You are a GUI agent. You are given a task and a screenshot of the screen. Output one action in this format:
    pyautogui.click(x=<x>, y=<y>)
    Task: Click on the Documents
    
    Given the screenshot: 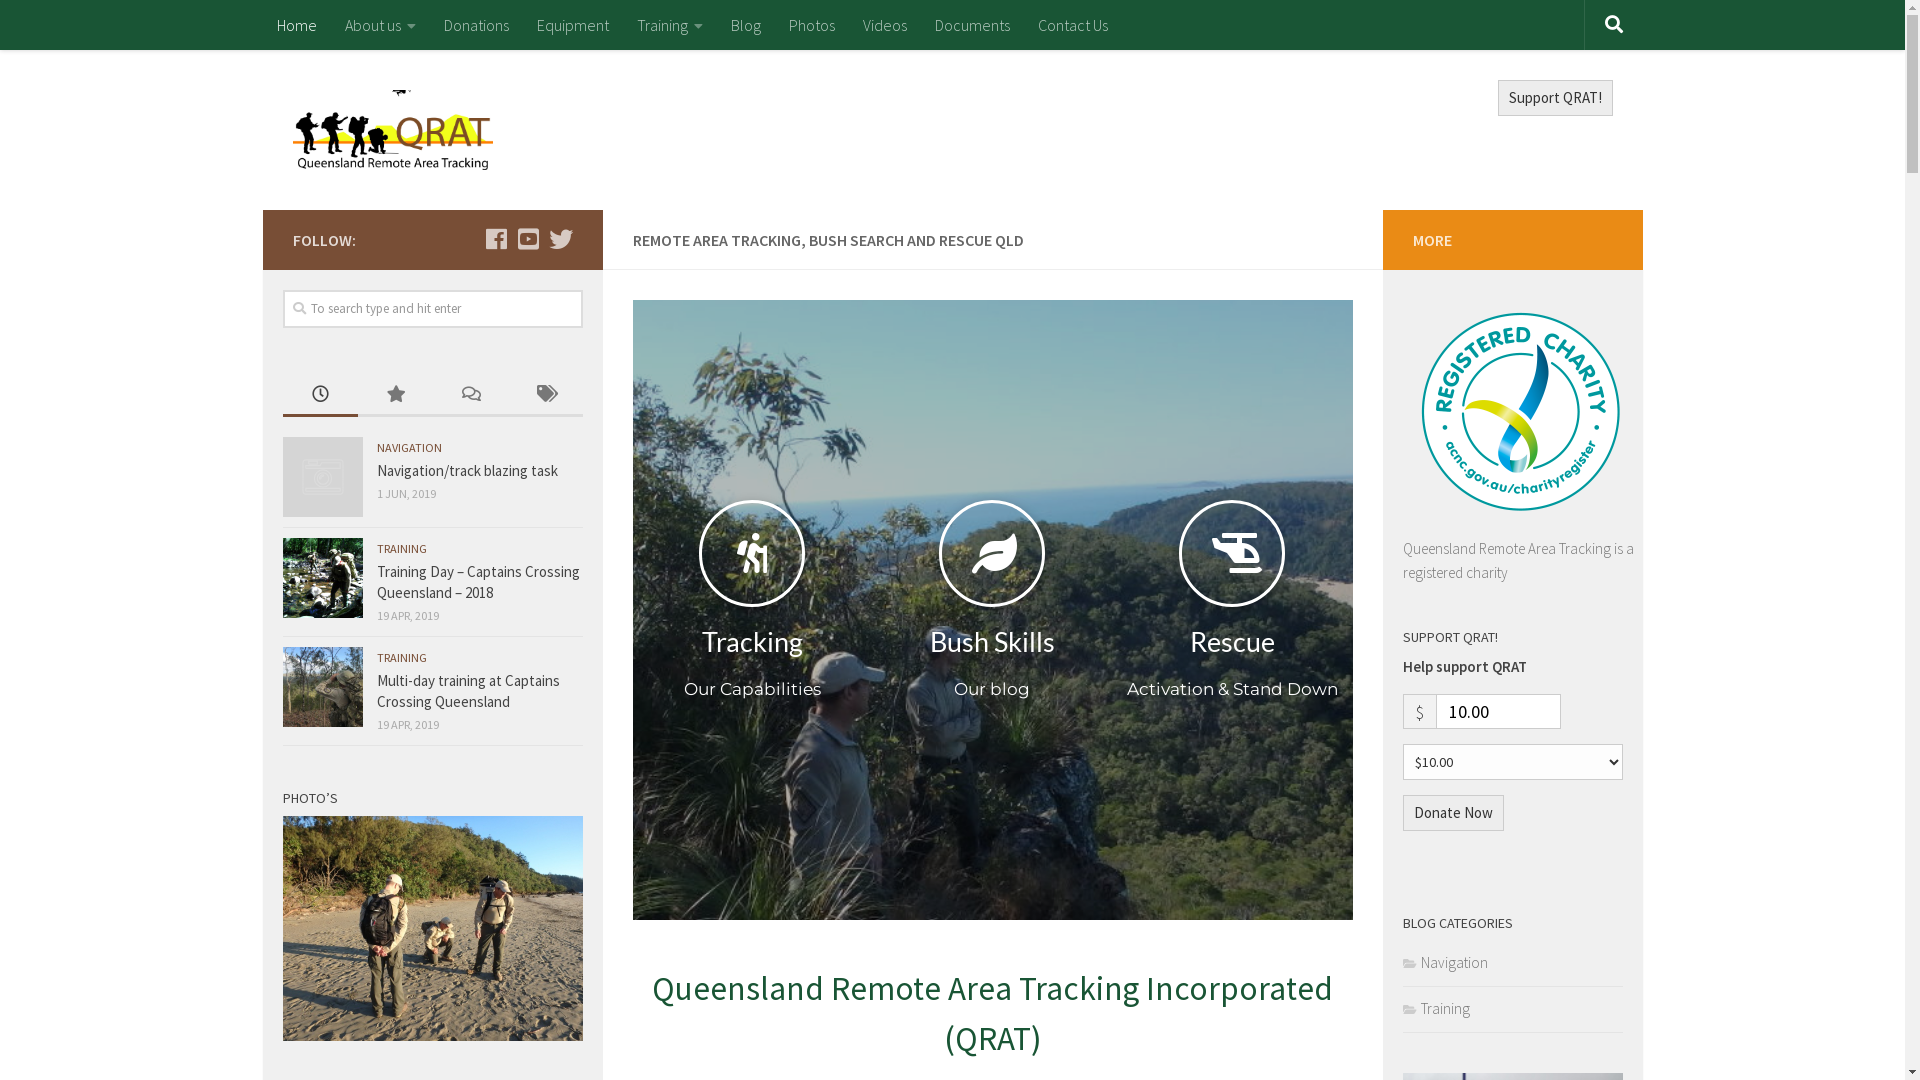 What is the action you would take?
    pyautogui.click(x=972, y=25)
    